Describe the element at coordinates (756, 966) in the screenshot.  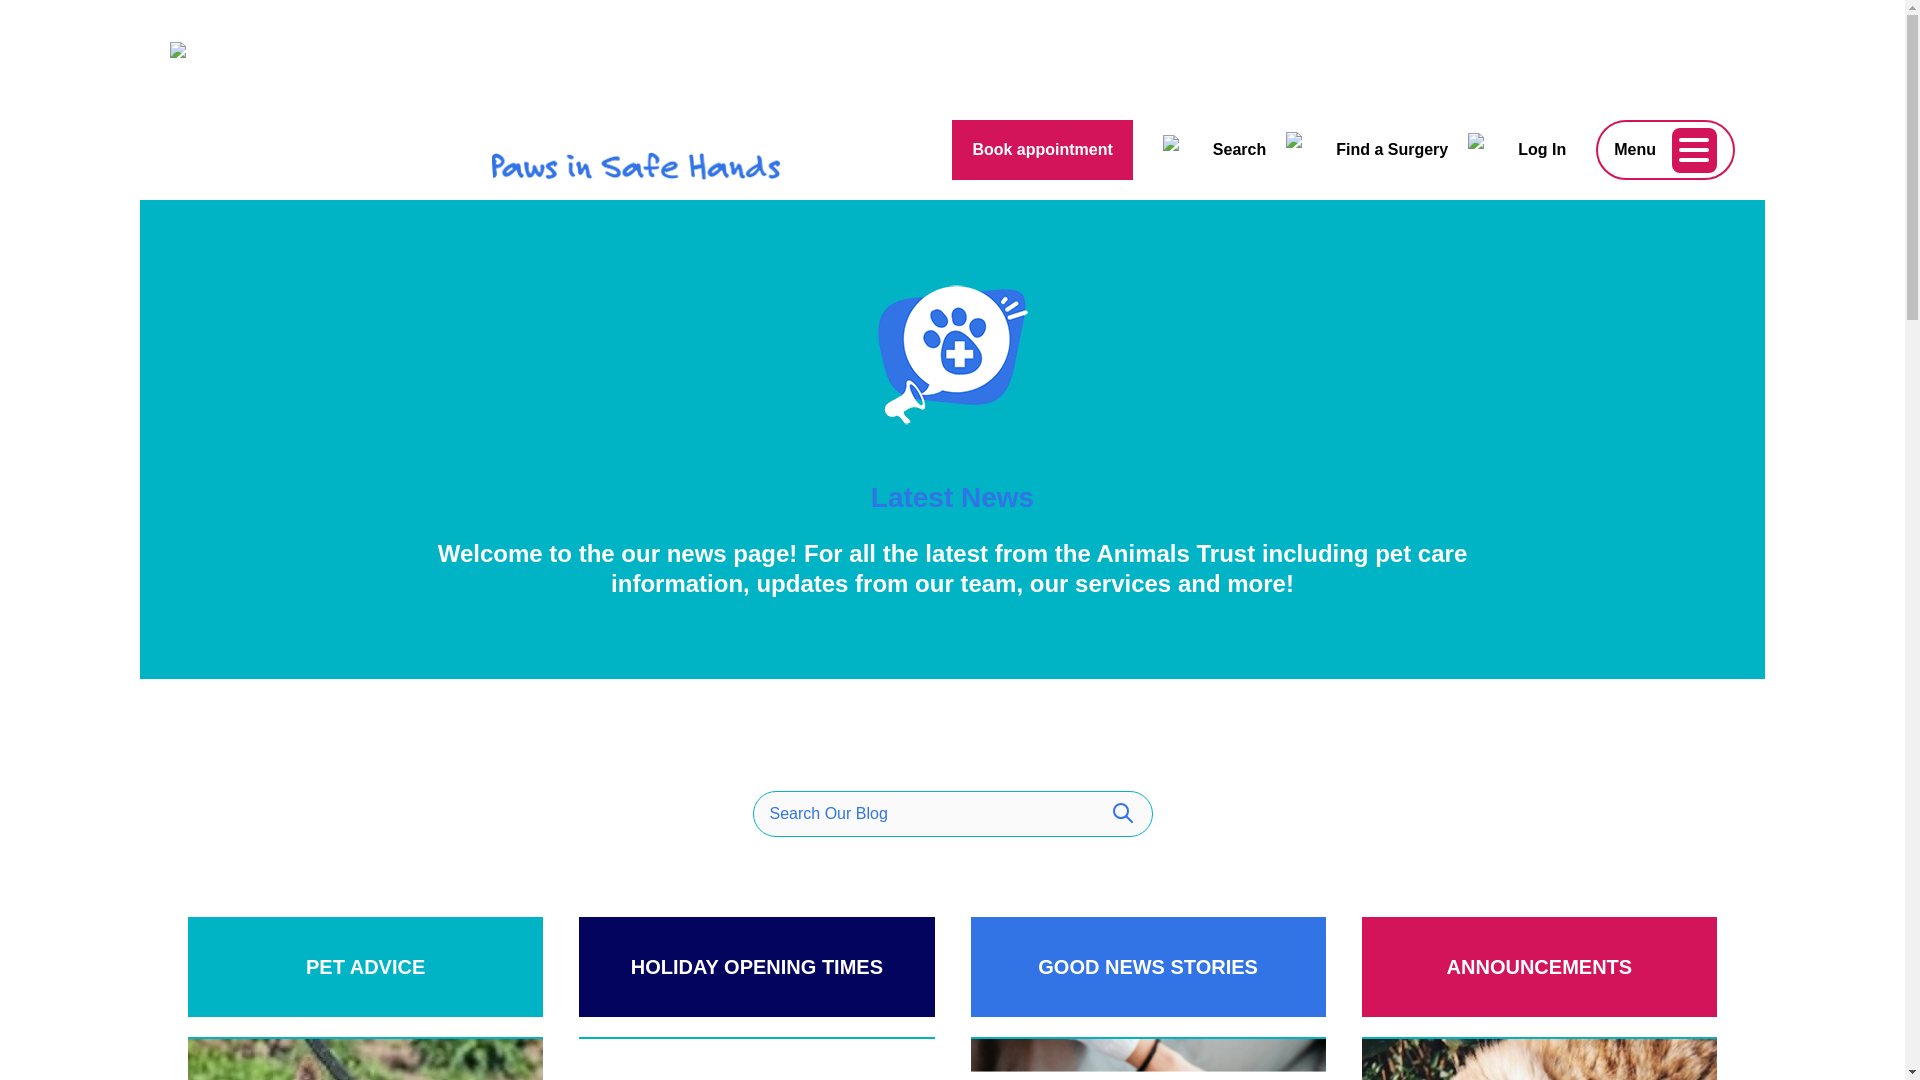
I see `HOLIDAY OPENING TIMES` at that location.